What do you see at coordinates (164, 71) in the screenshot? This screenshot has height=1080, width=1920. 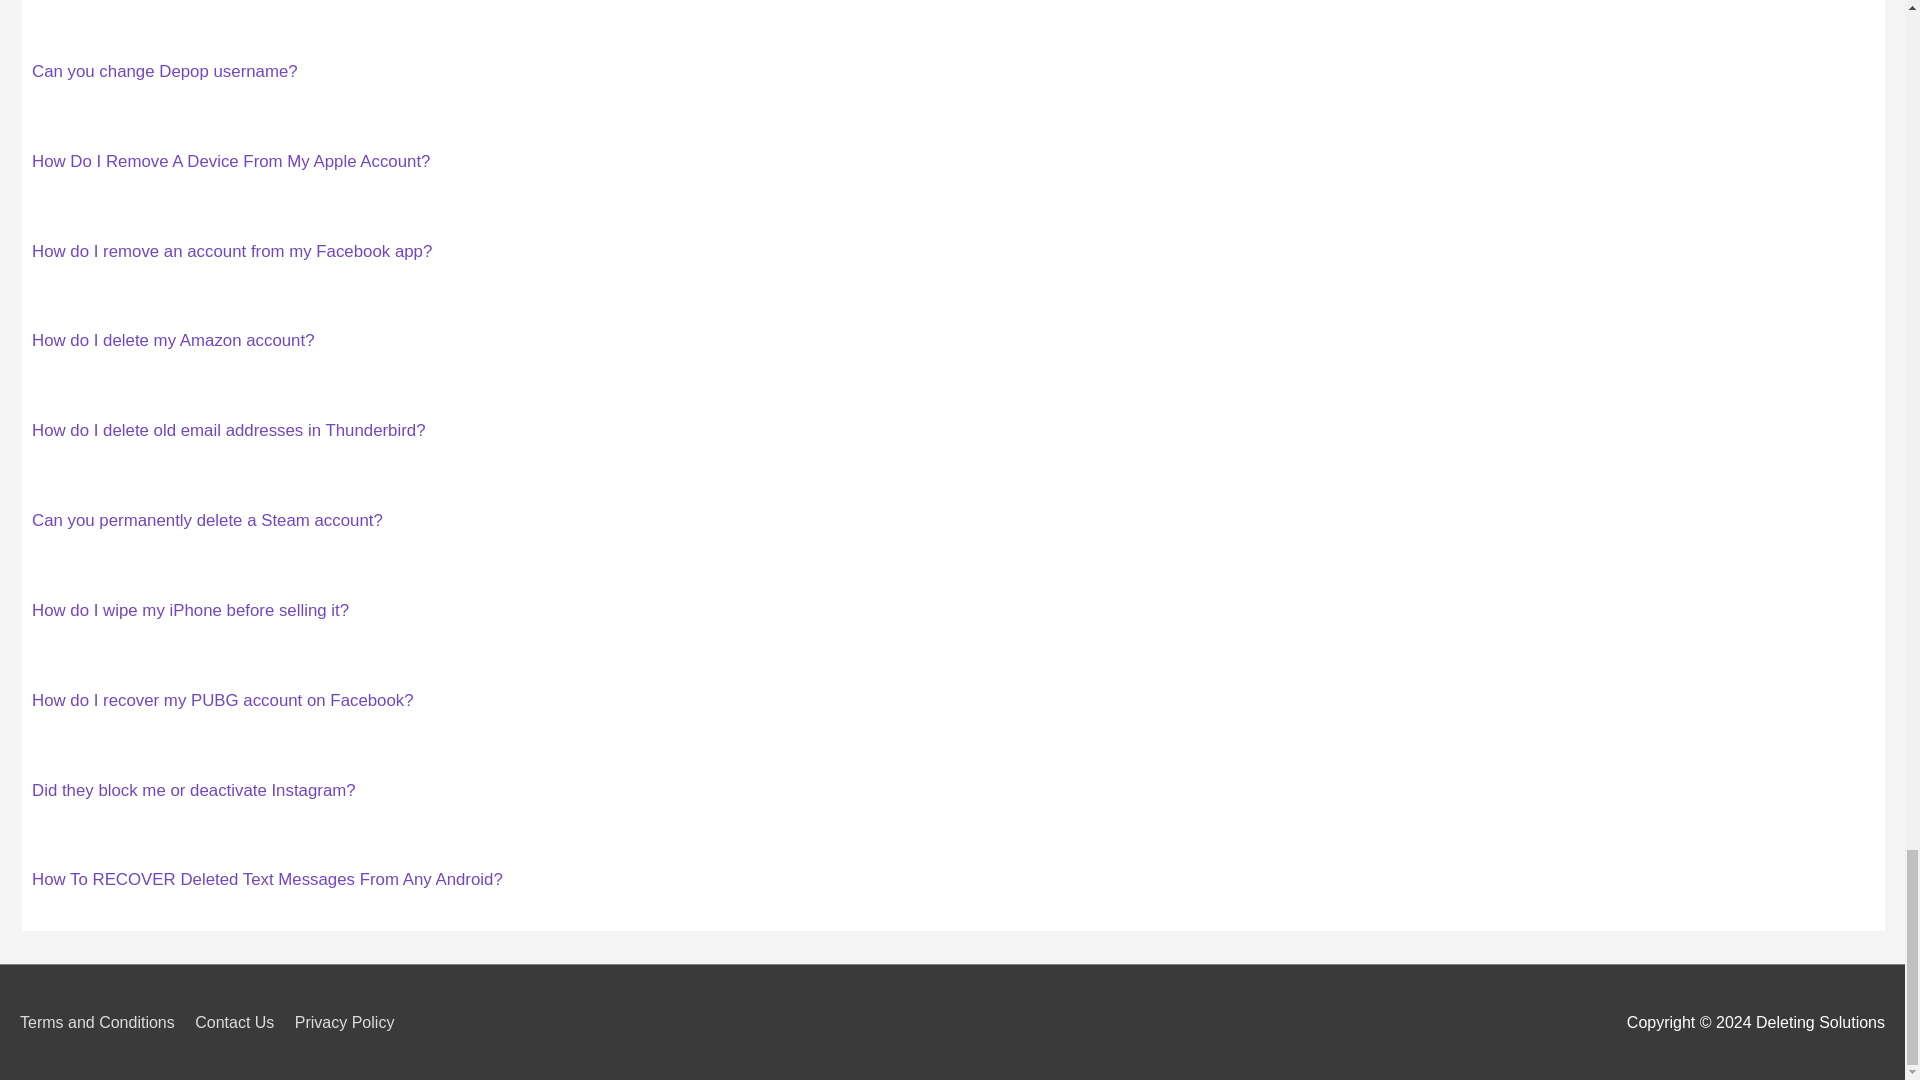 I see `Can you change Depop username?` at bounding box center [164, 71].